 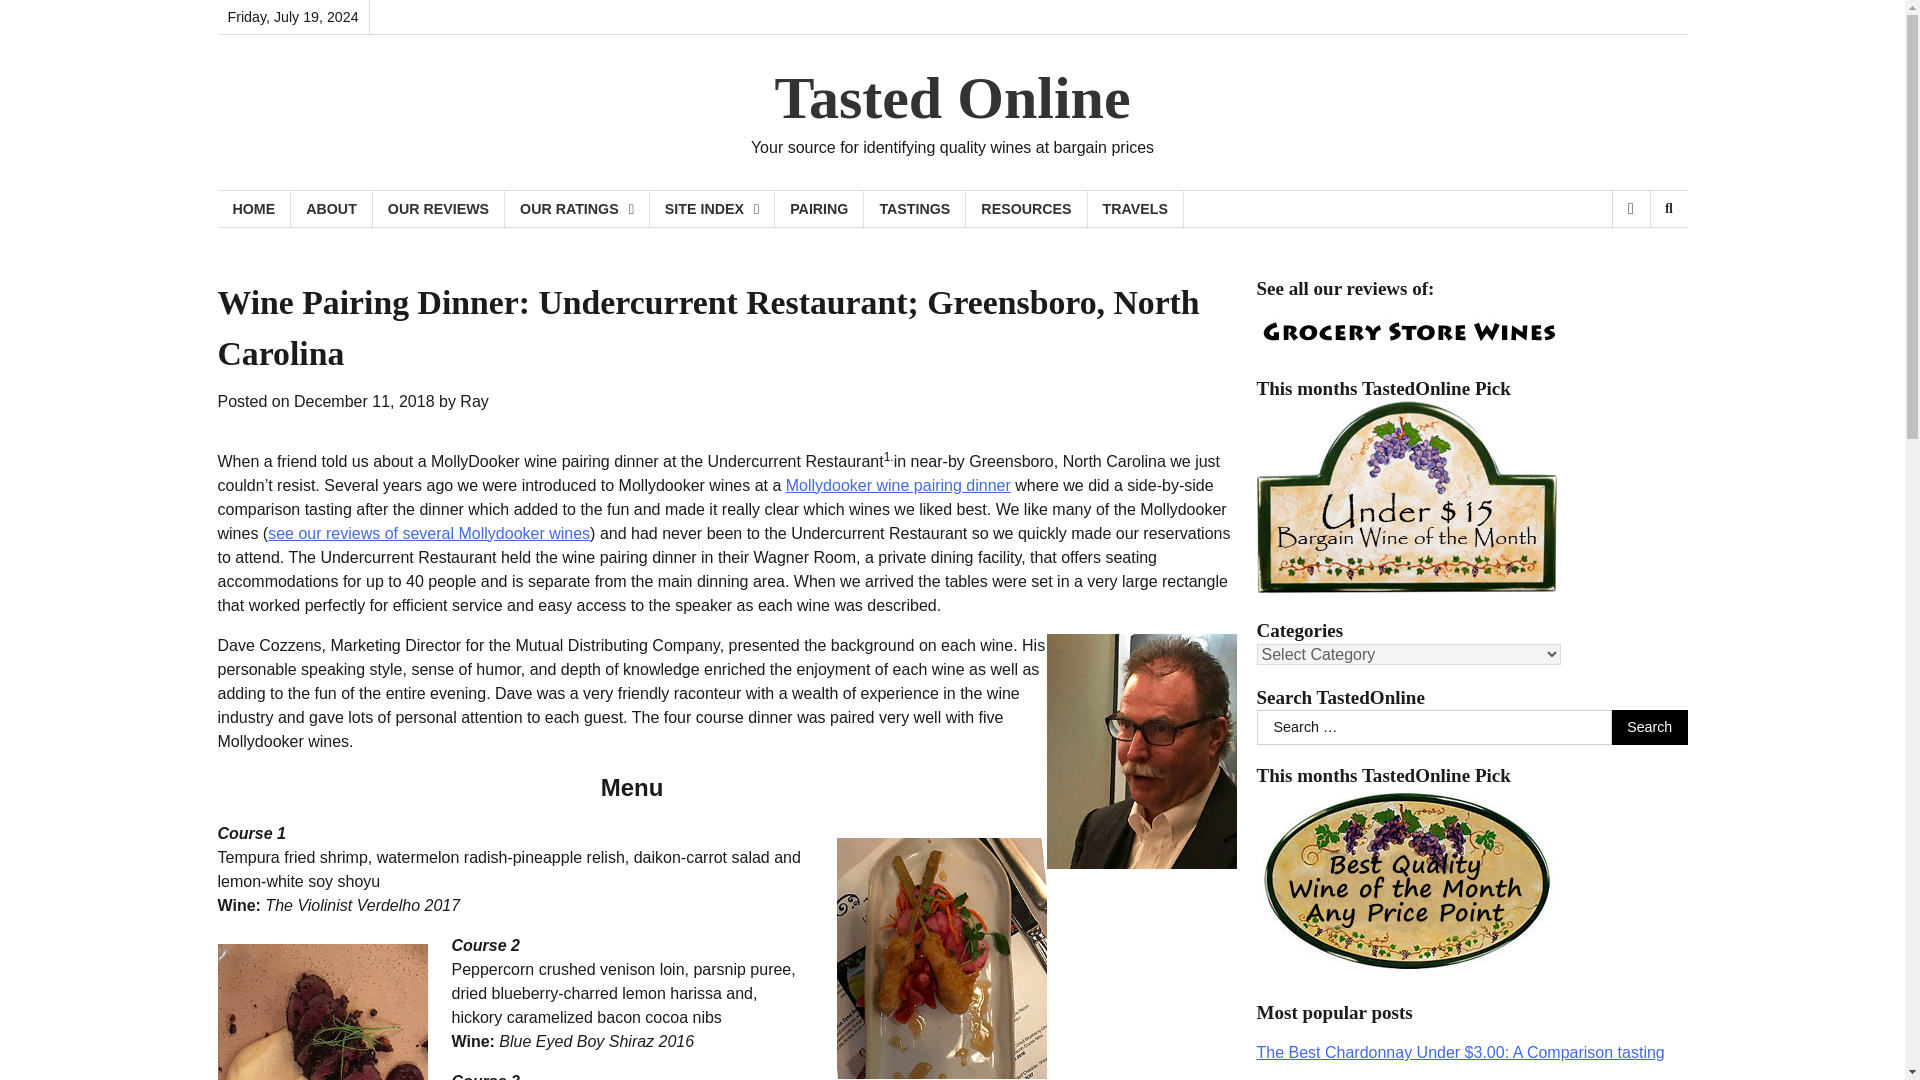 I want to click on see our reviews of several Mollydooker wines, so click(x=428, y=533).